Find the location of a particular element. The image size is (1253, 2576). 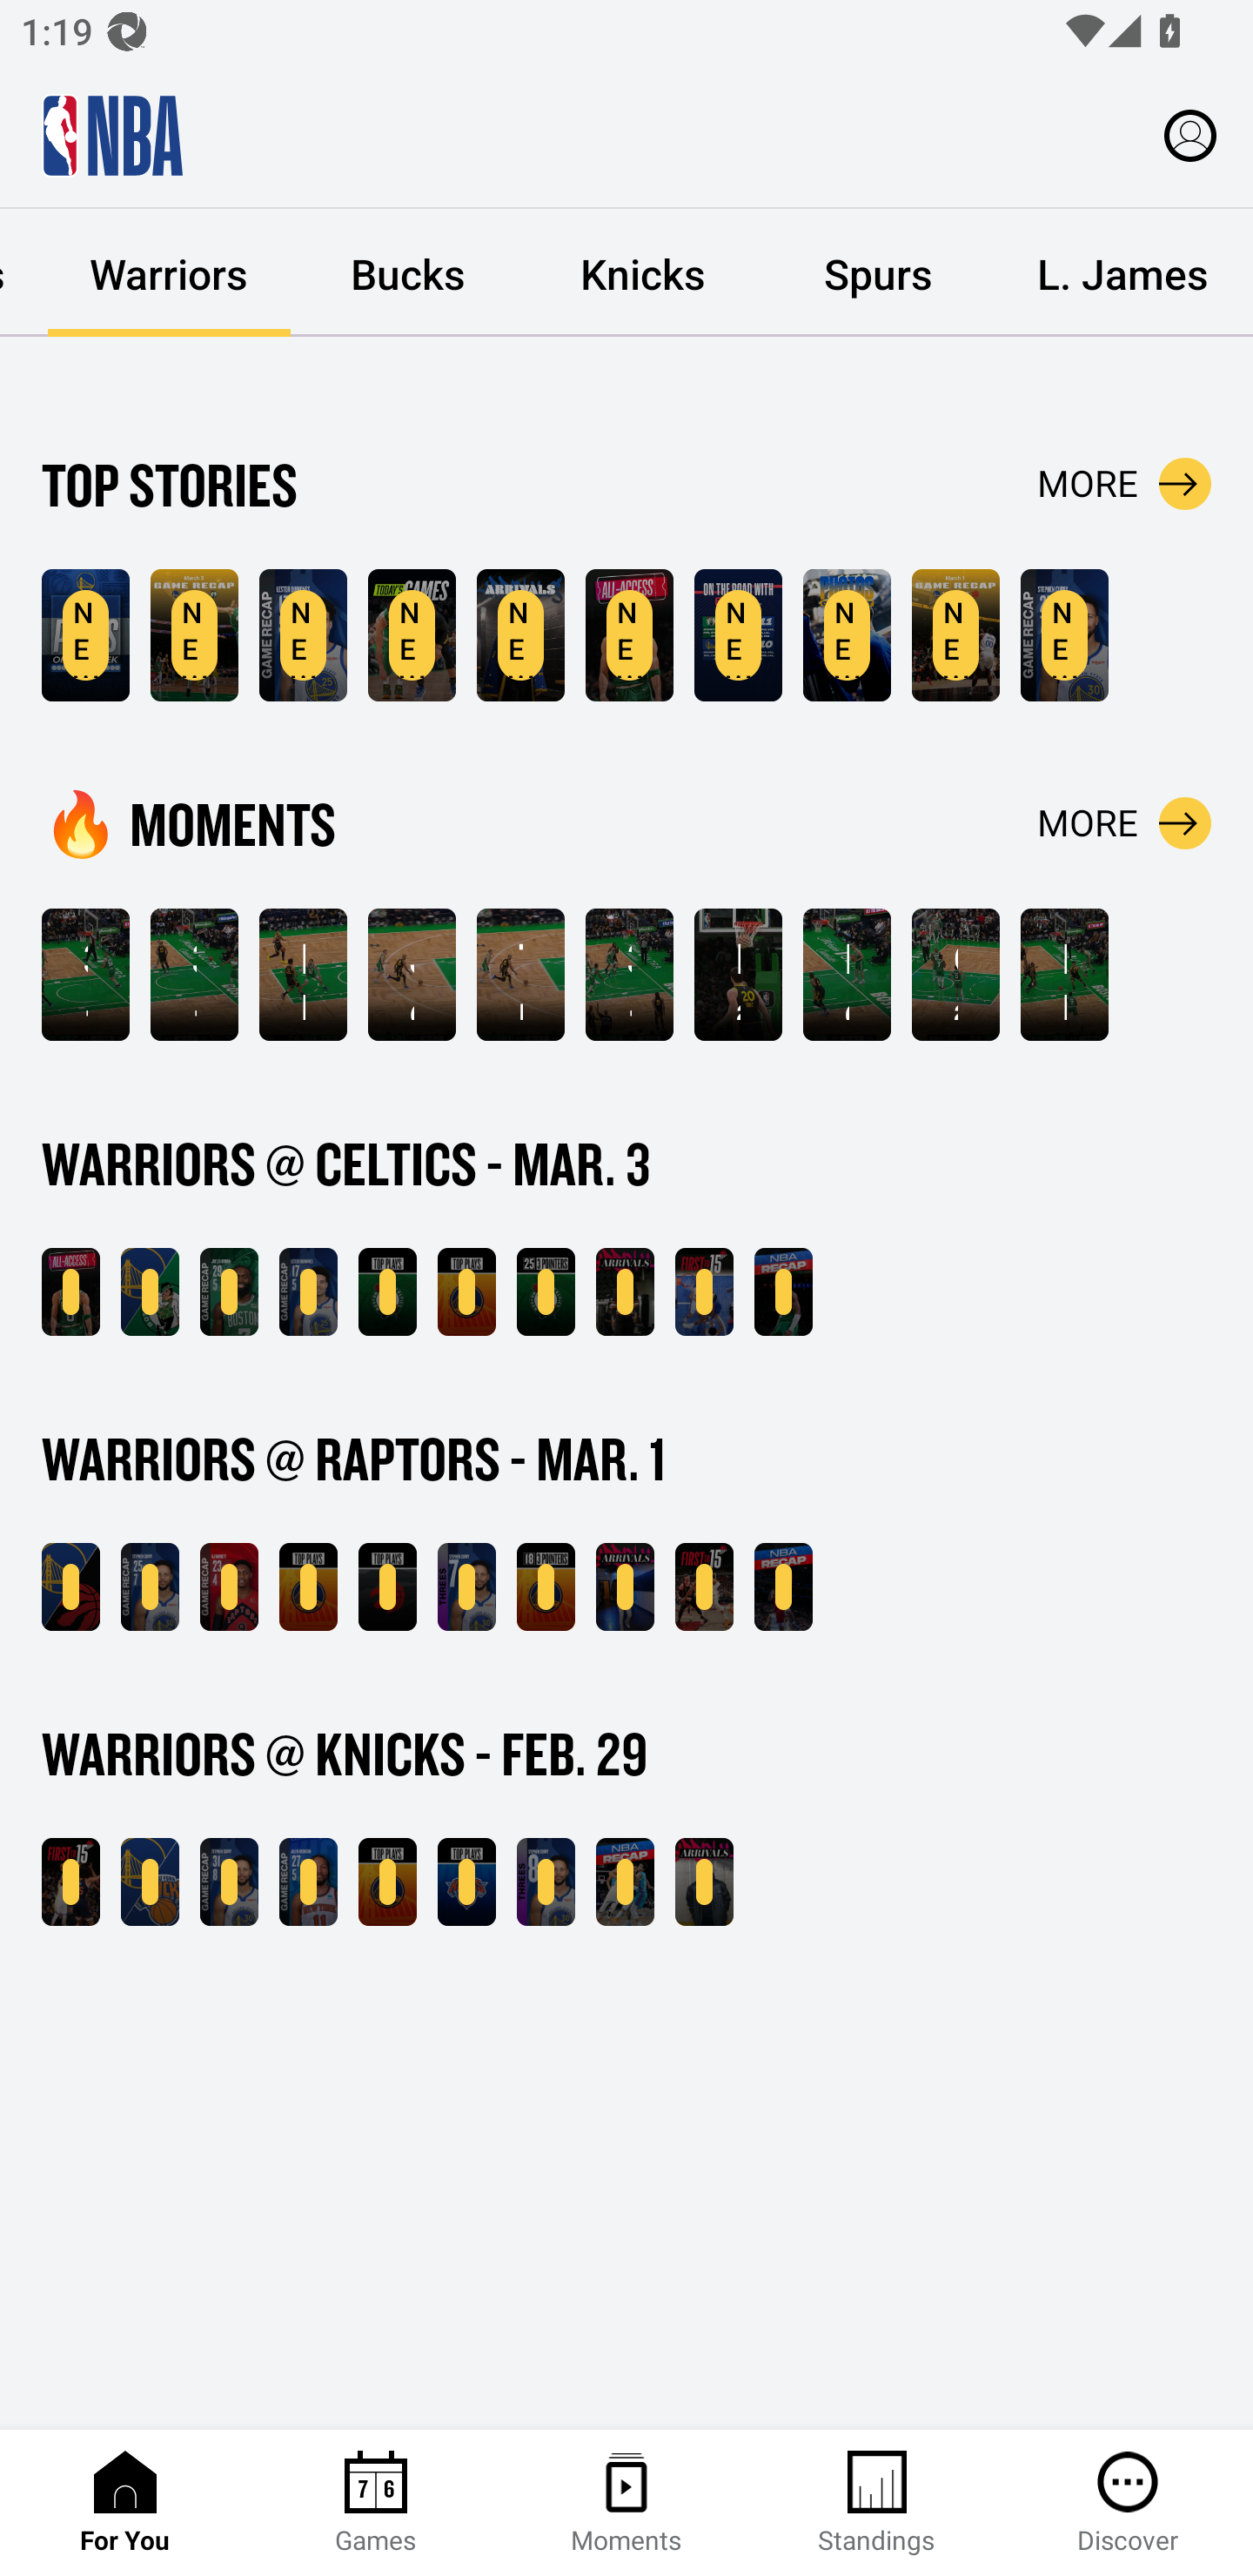

Highlights From Stephen Curry's 25-Point Game NEW is located at coordinates (1065, 635).